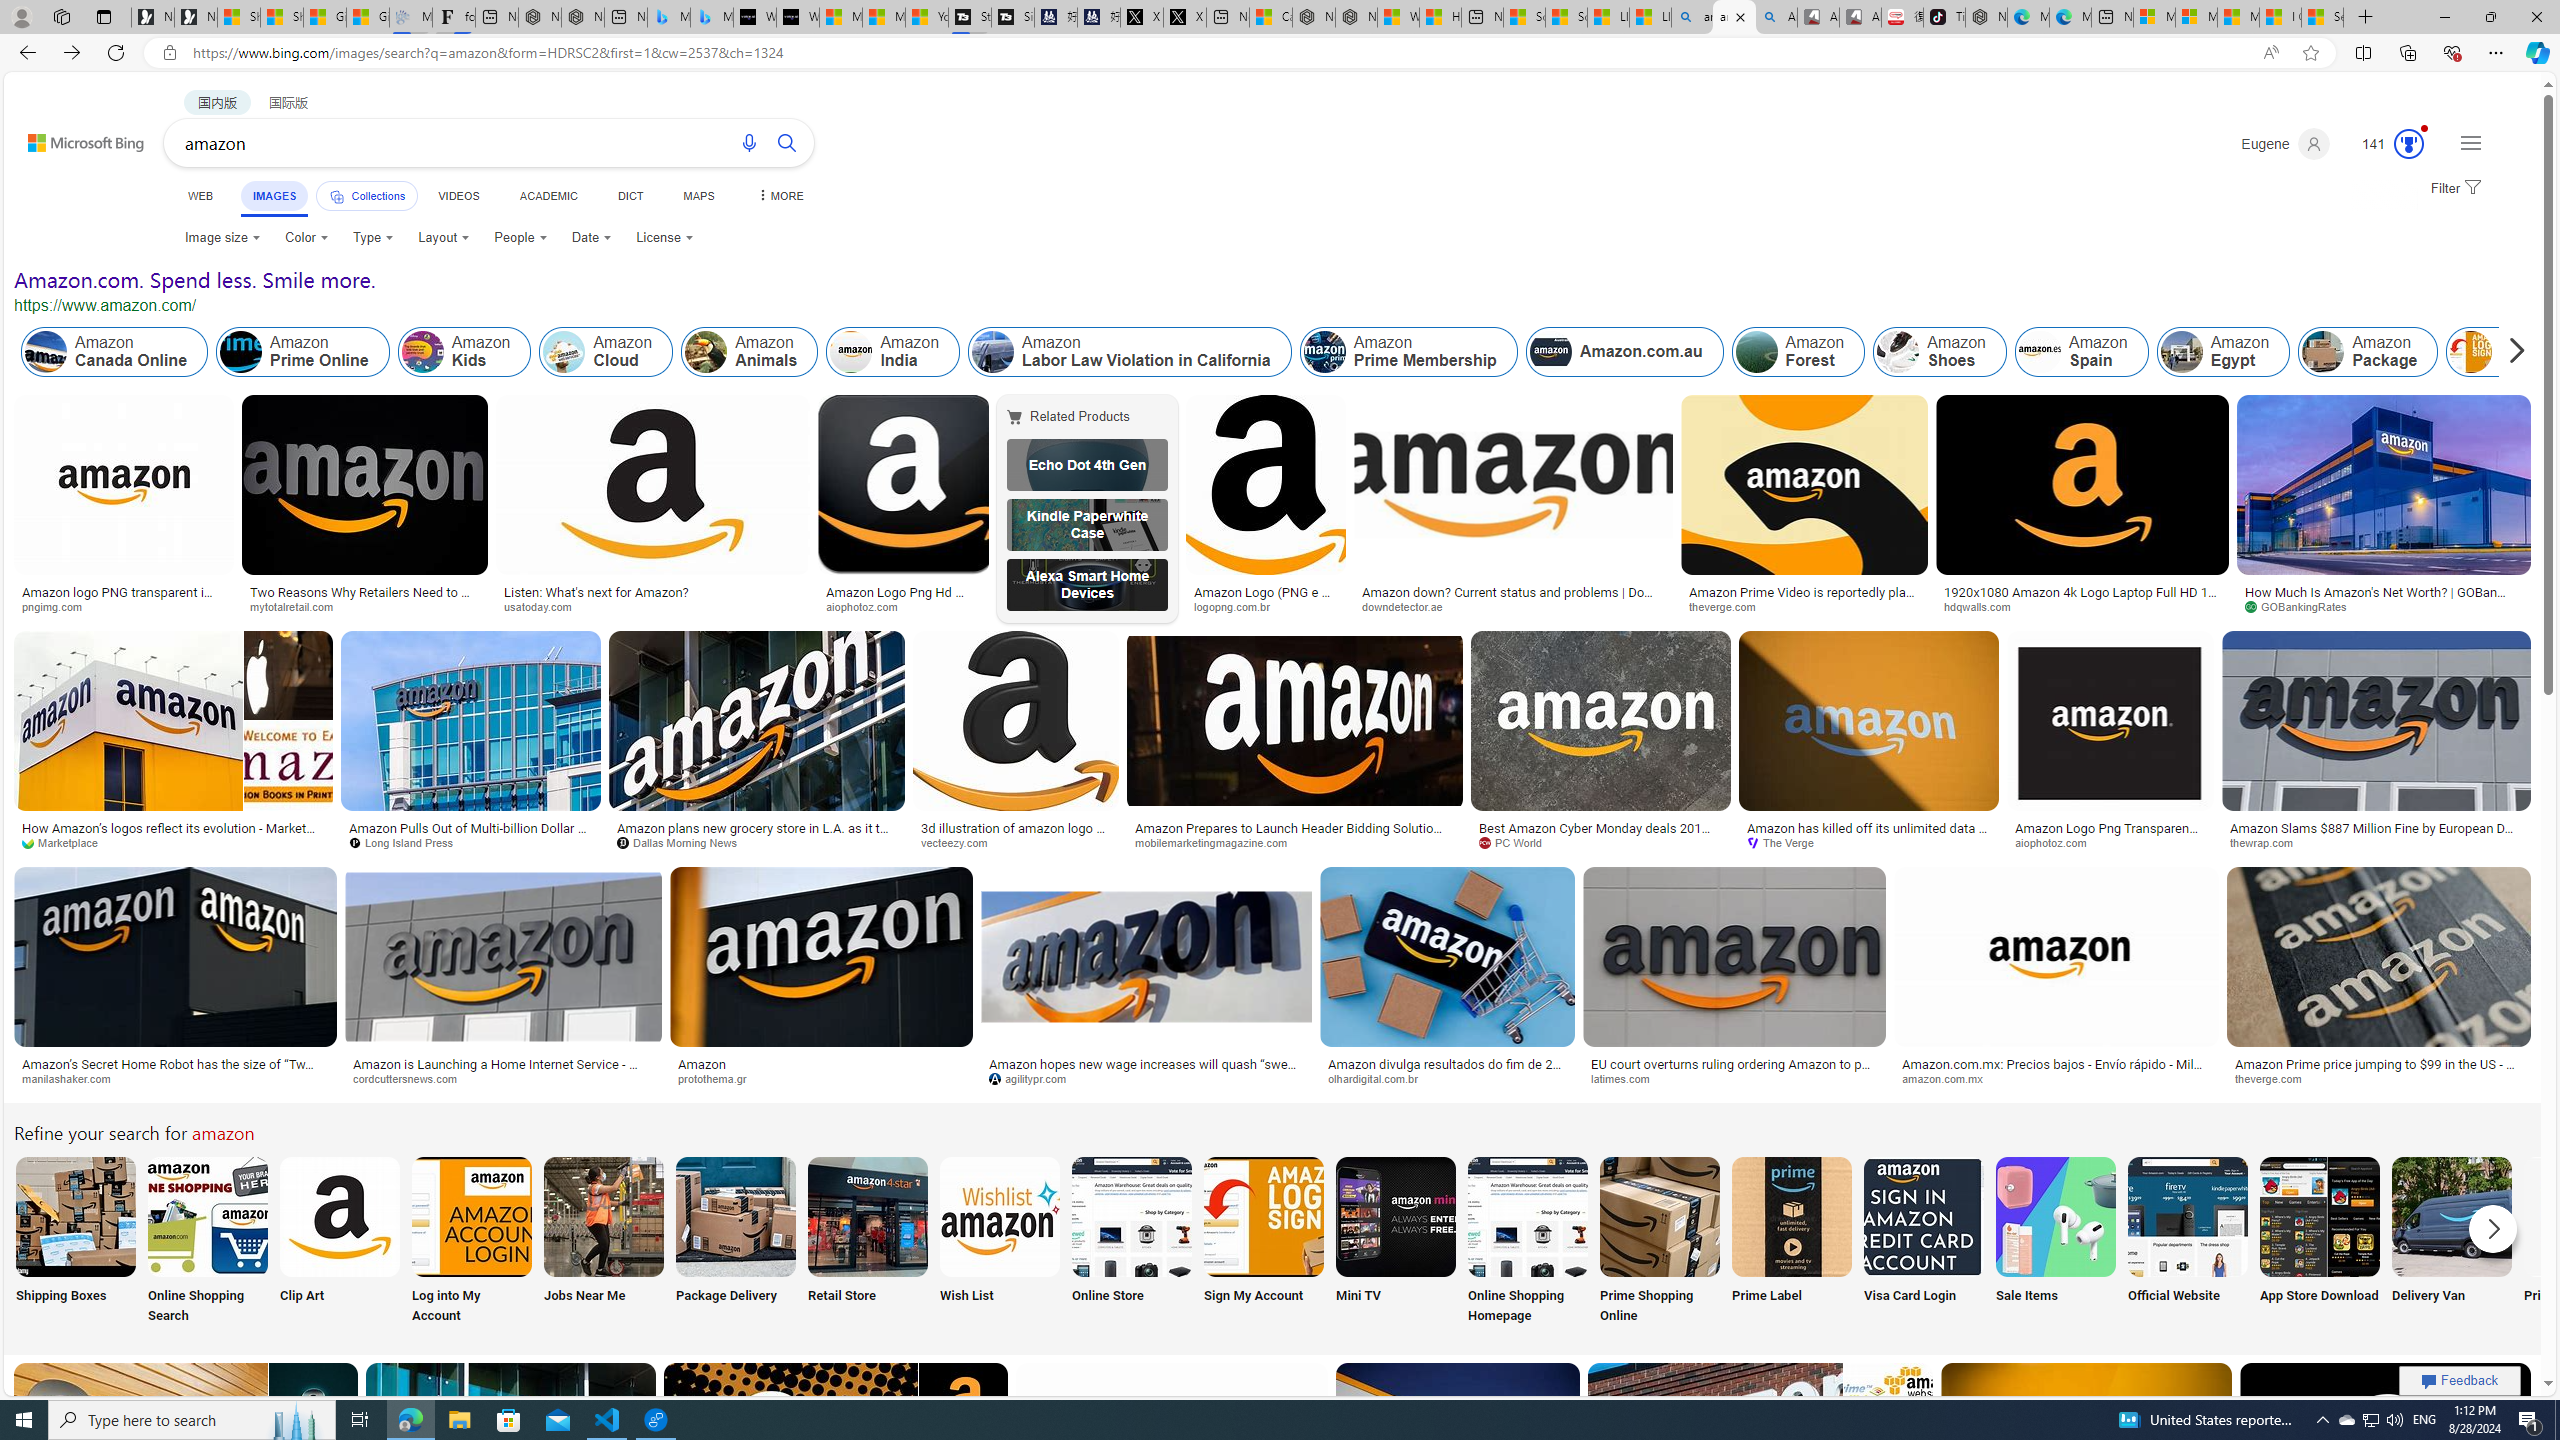 The width and height of the screenshot is (2560, 1440). What do you see at coordinates (1792, 1216) in the screenshot?
I see `Amazon Prime Label` at bounding box center [1792, 1216].